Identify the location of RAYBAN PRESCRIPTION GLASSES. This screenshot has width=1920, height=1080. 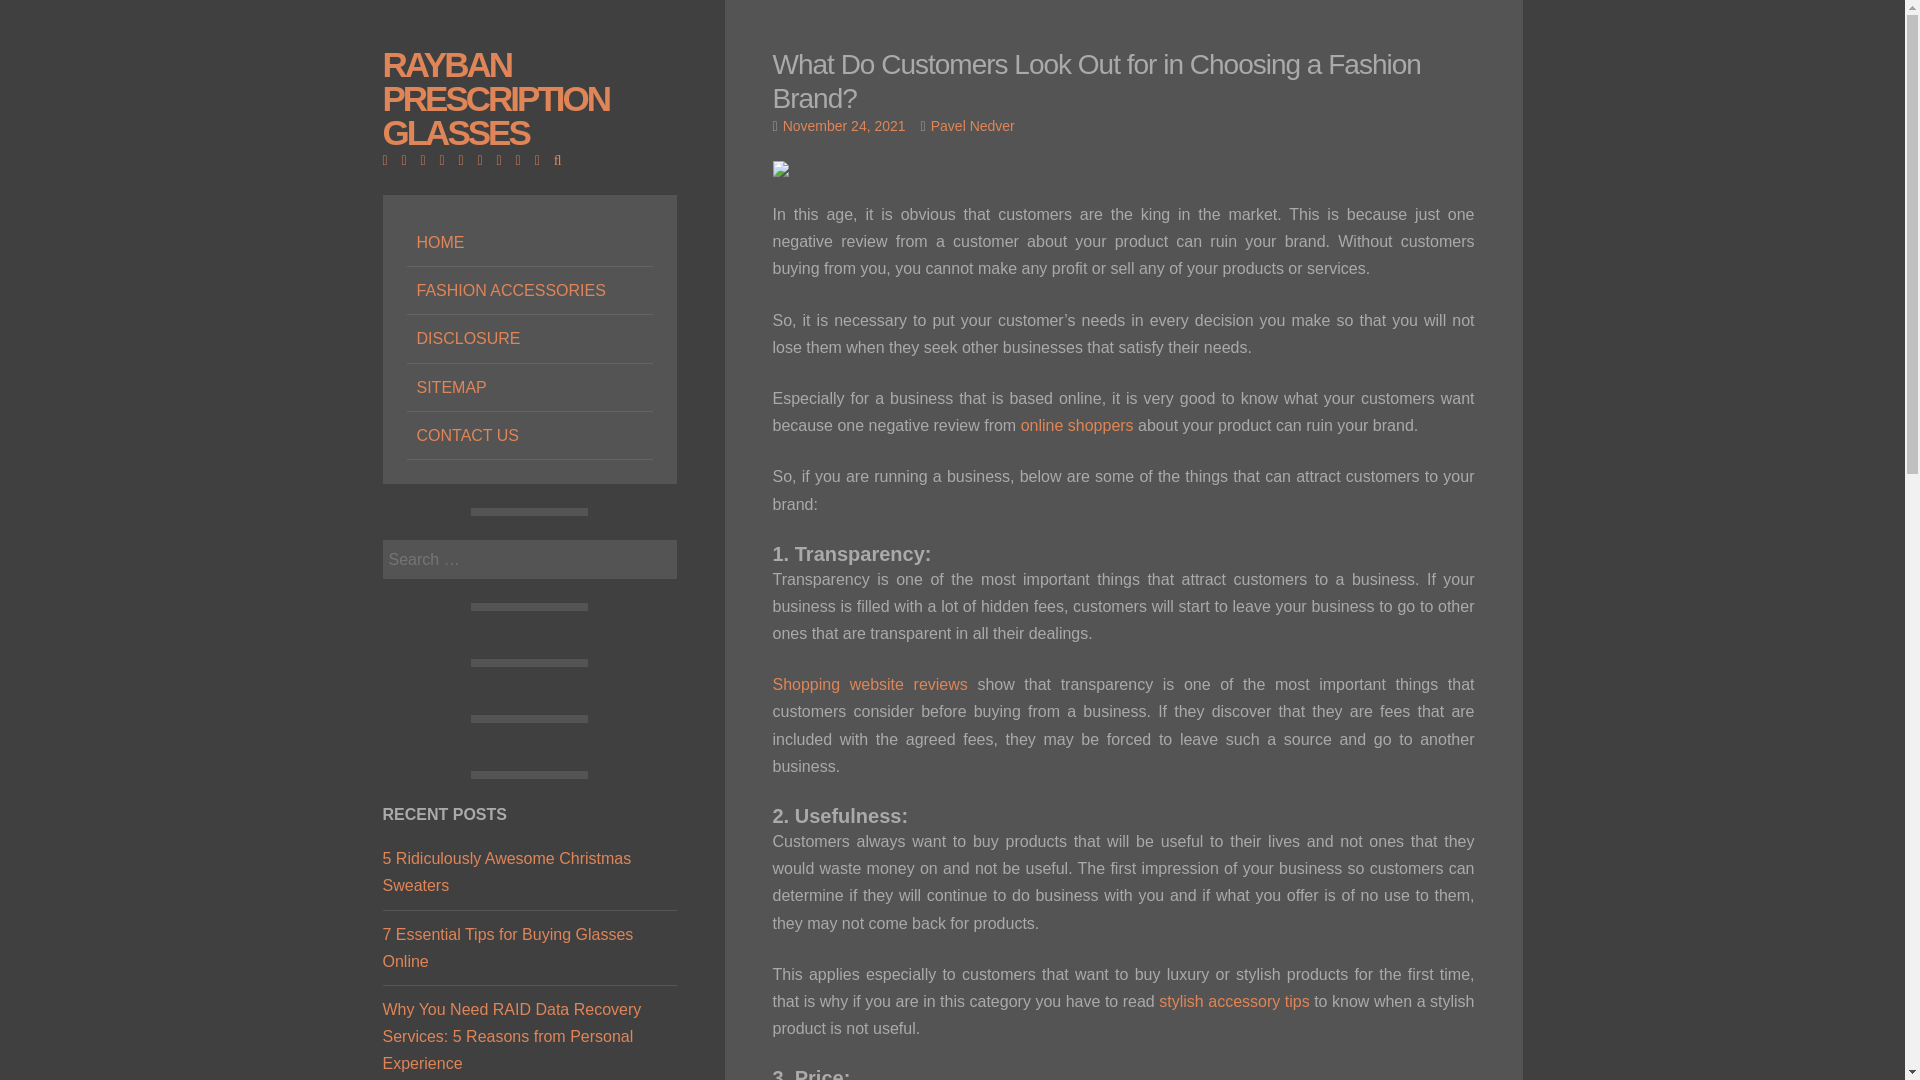
(495, 98).